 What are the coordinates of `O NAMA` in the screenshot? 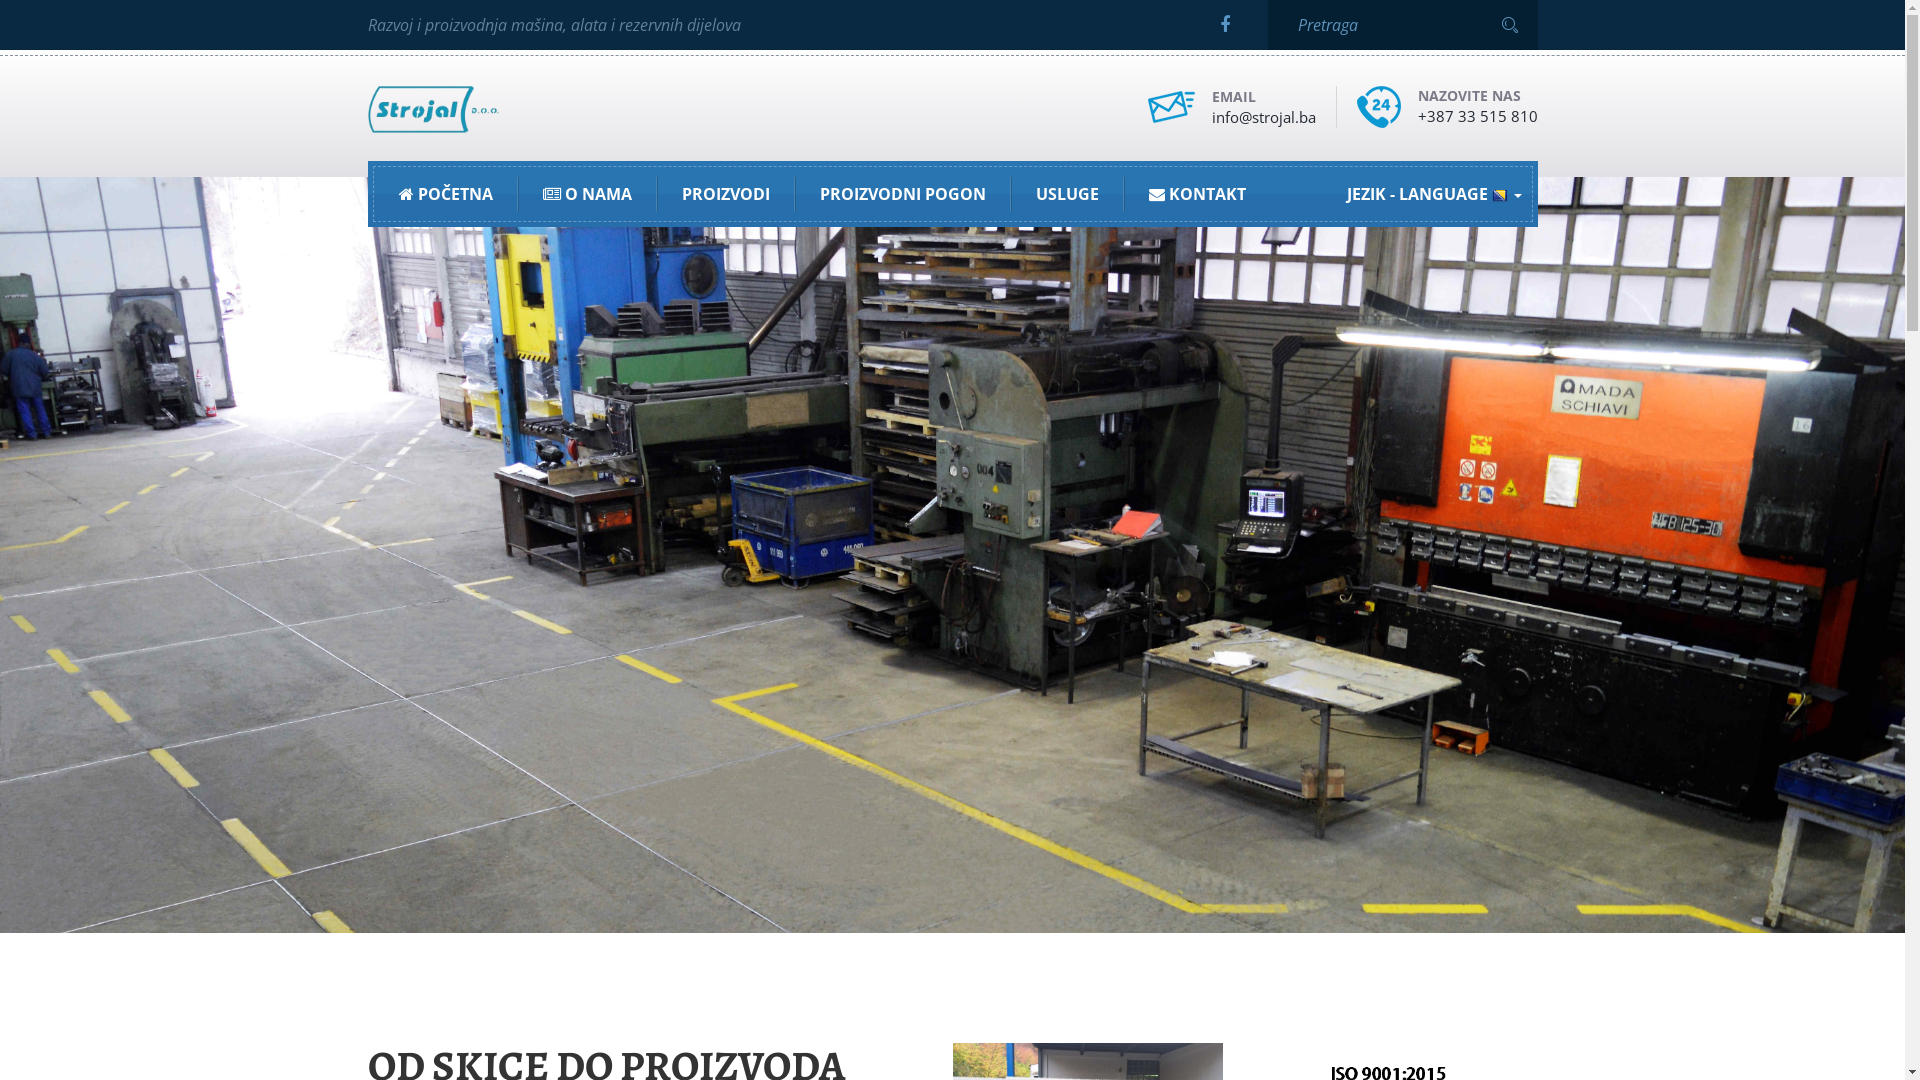 It's located at (588, 194).